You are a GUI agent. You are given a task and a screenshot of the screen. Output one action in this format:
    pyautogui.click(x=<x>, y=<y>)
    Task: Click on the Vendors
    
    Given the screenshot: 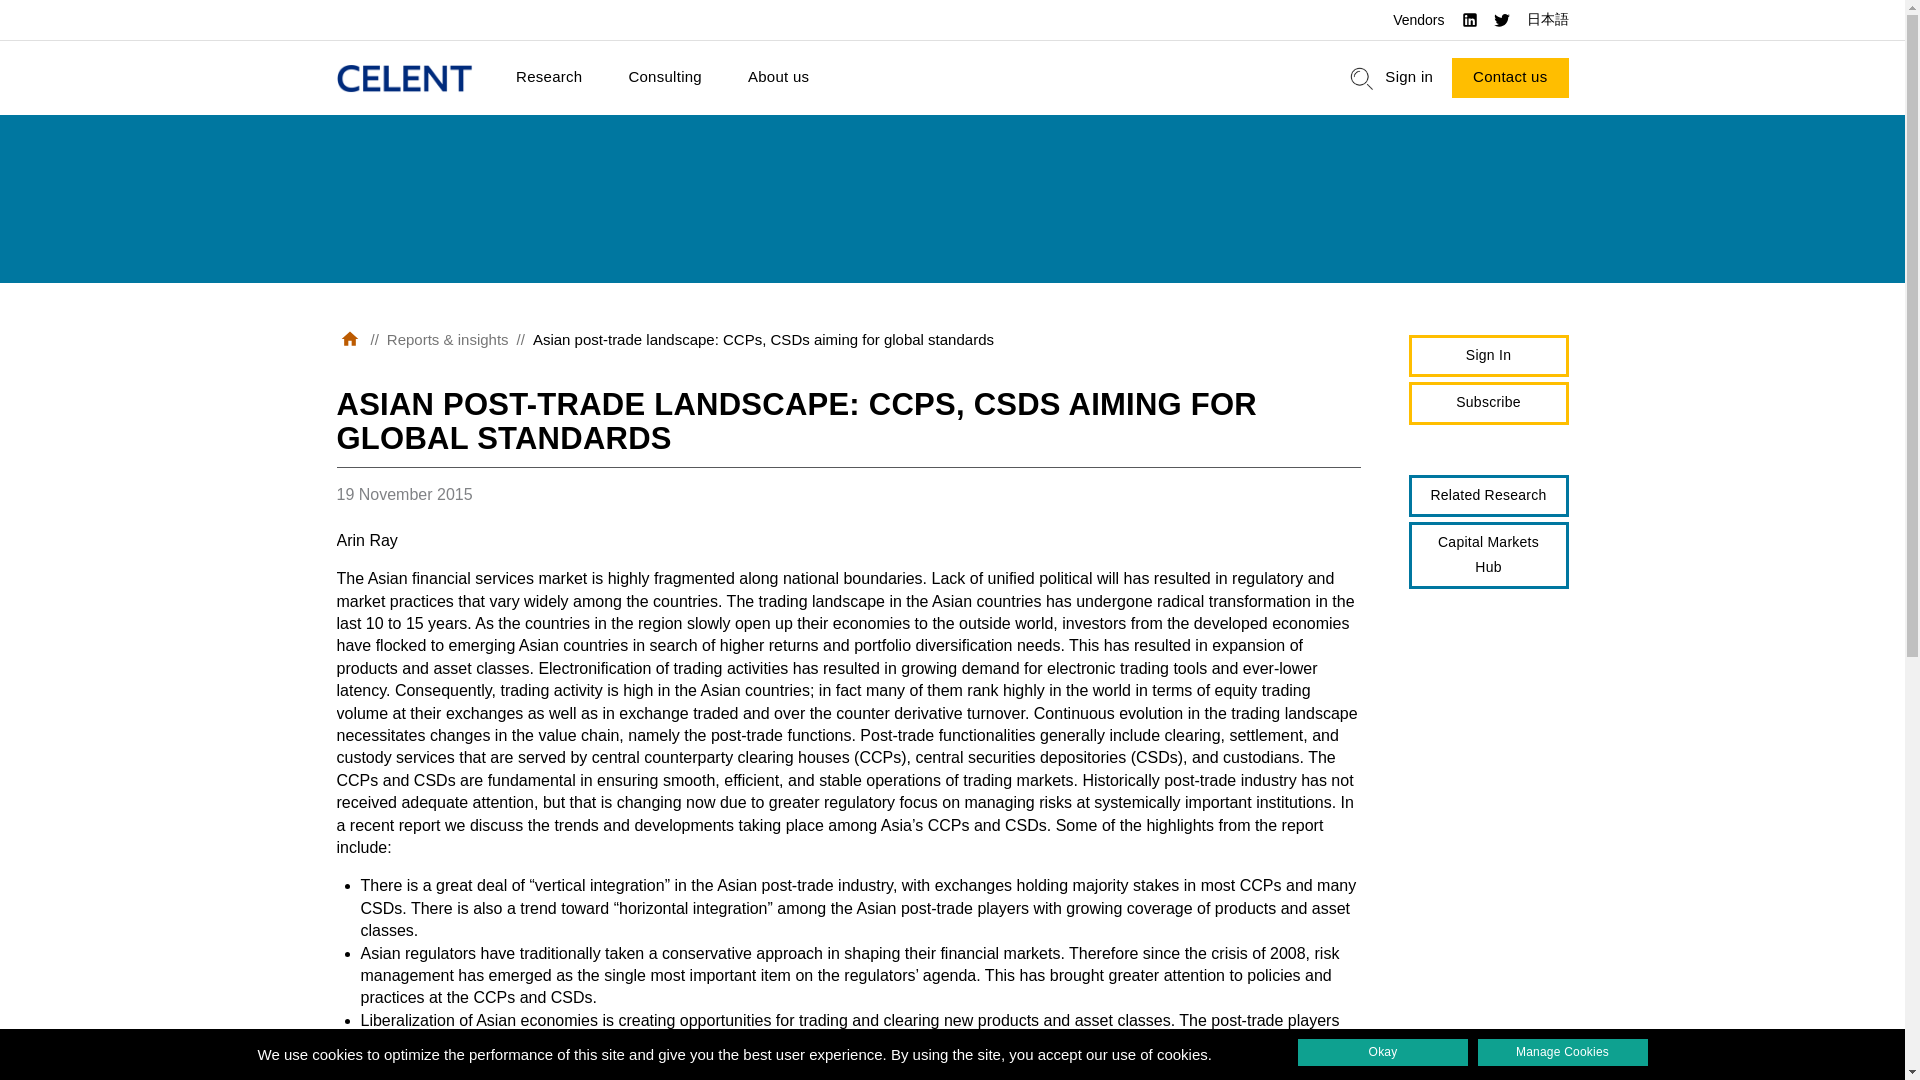 What is the action you would take?
    pyautogui.click(x=1418, y=20)
    